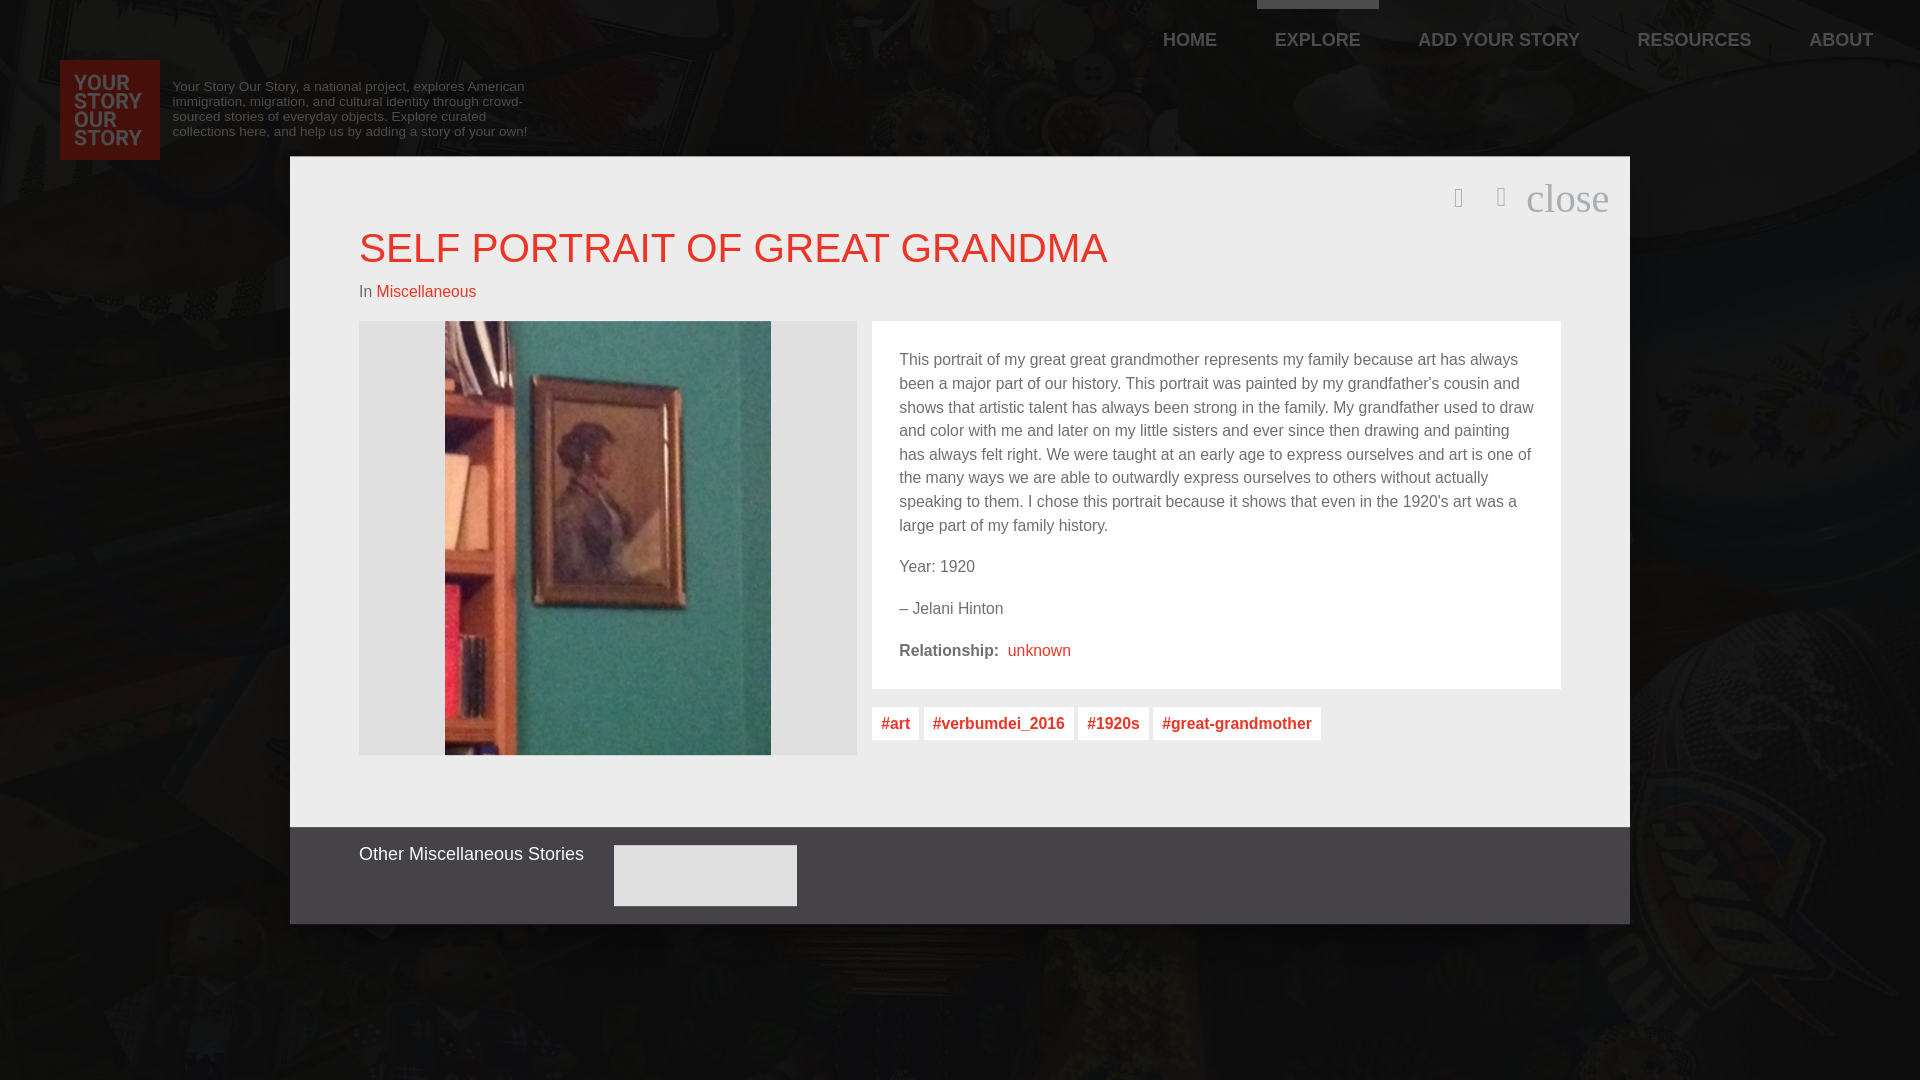 The height and width of the screenshot is (1080, 1920). What do you see at coordinates (1189, 27) in the screenshot?
I see `great-grandmother` at bounding box center [1189, 27].